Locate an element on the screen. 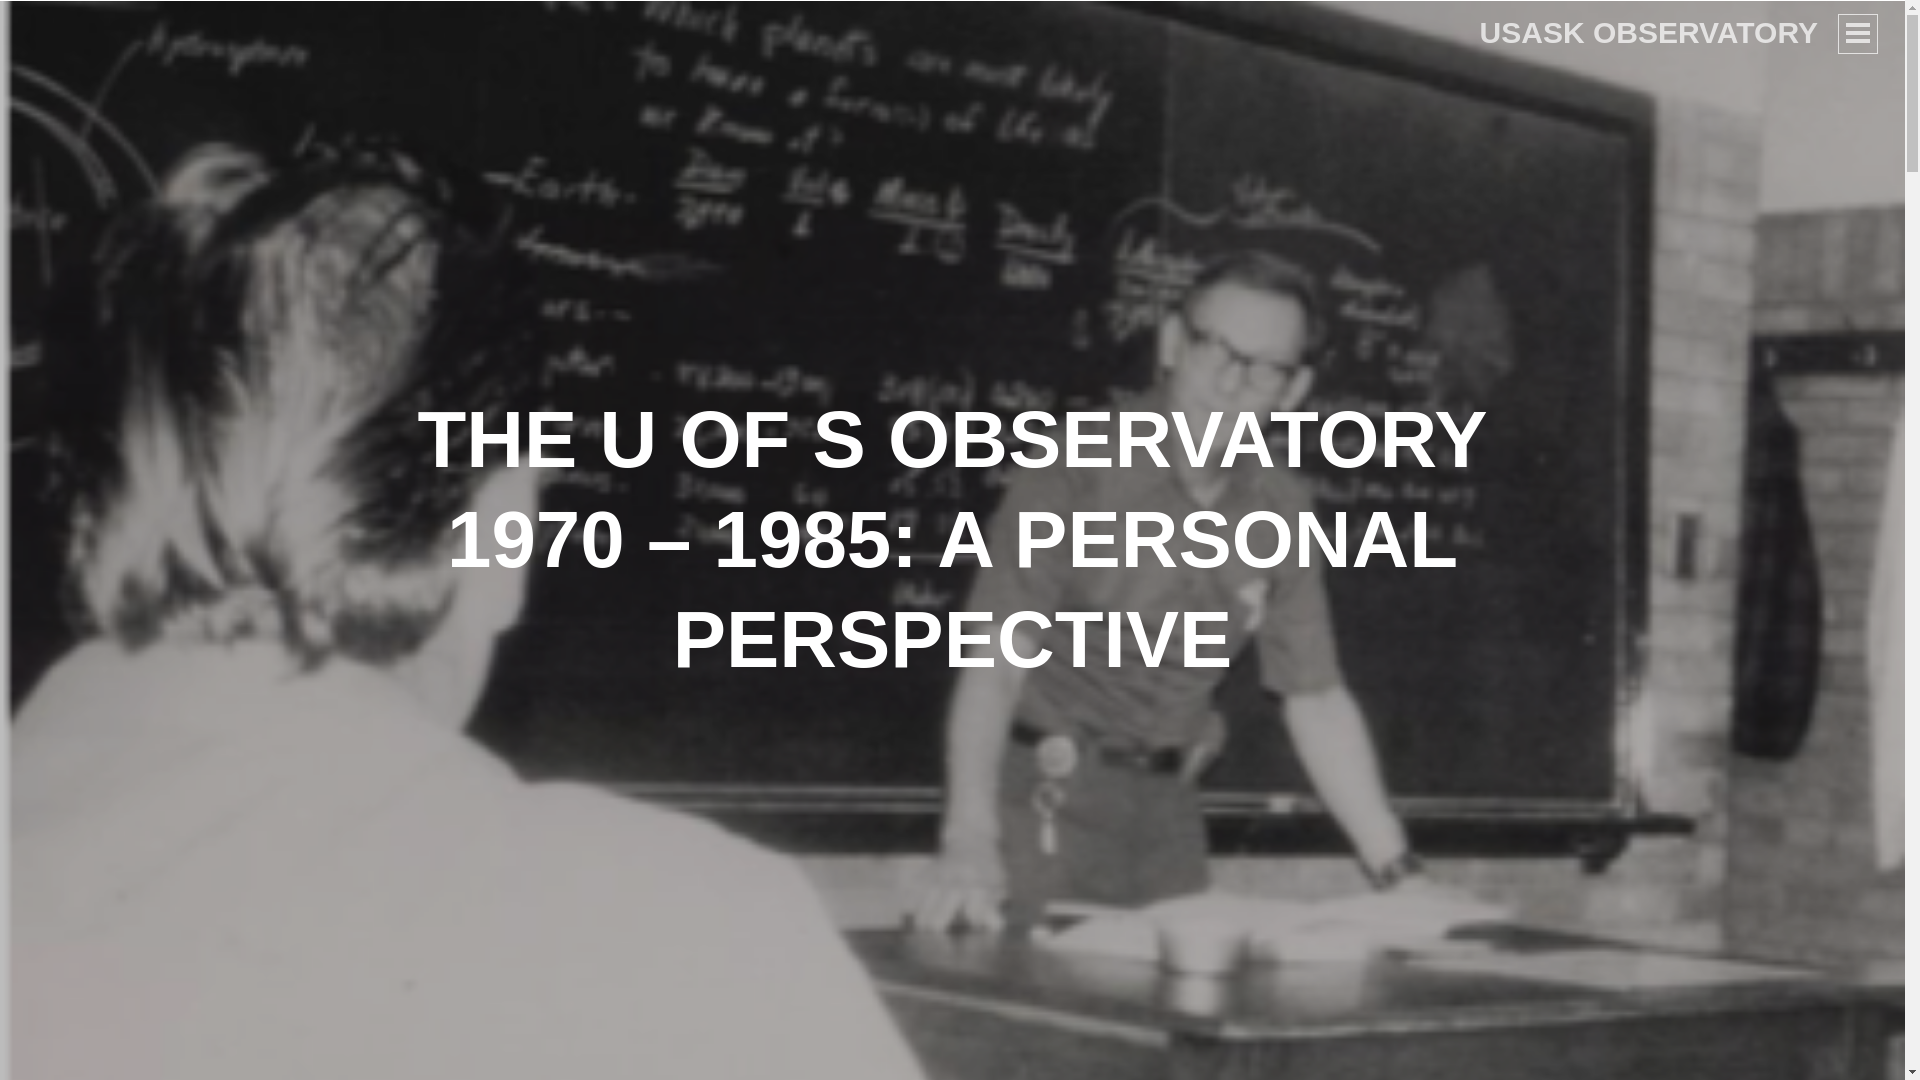  USASK OBSERVATORY is located at coordinates (1649, 32).